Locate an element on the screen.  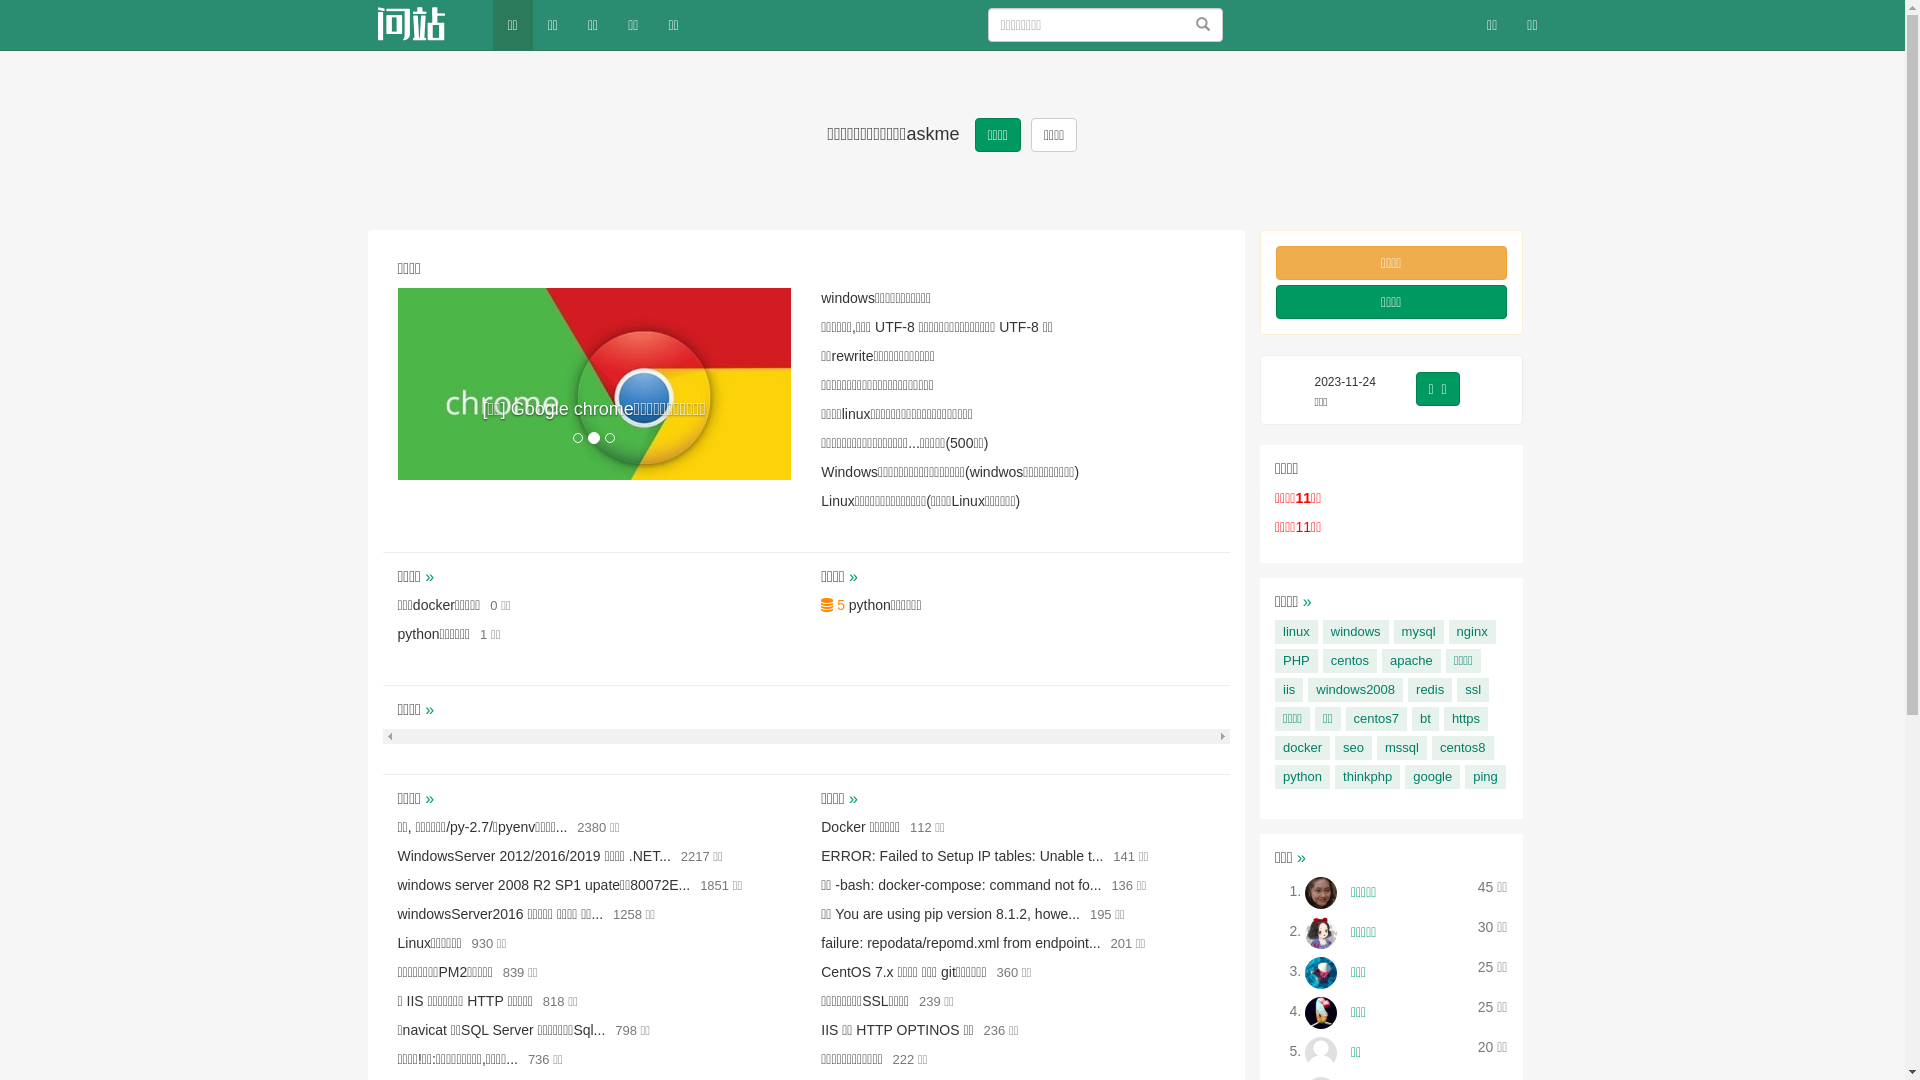
windows2008 is located at coordinates (1356, 690).